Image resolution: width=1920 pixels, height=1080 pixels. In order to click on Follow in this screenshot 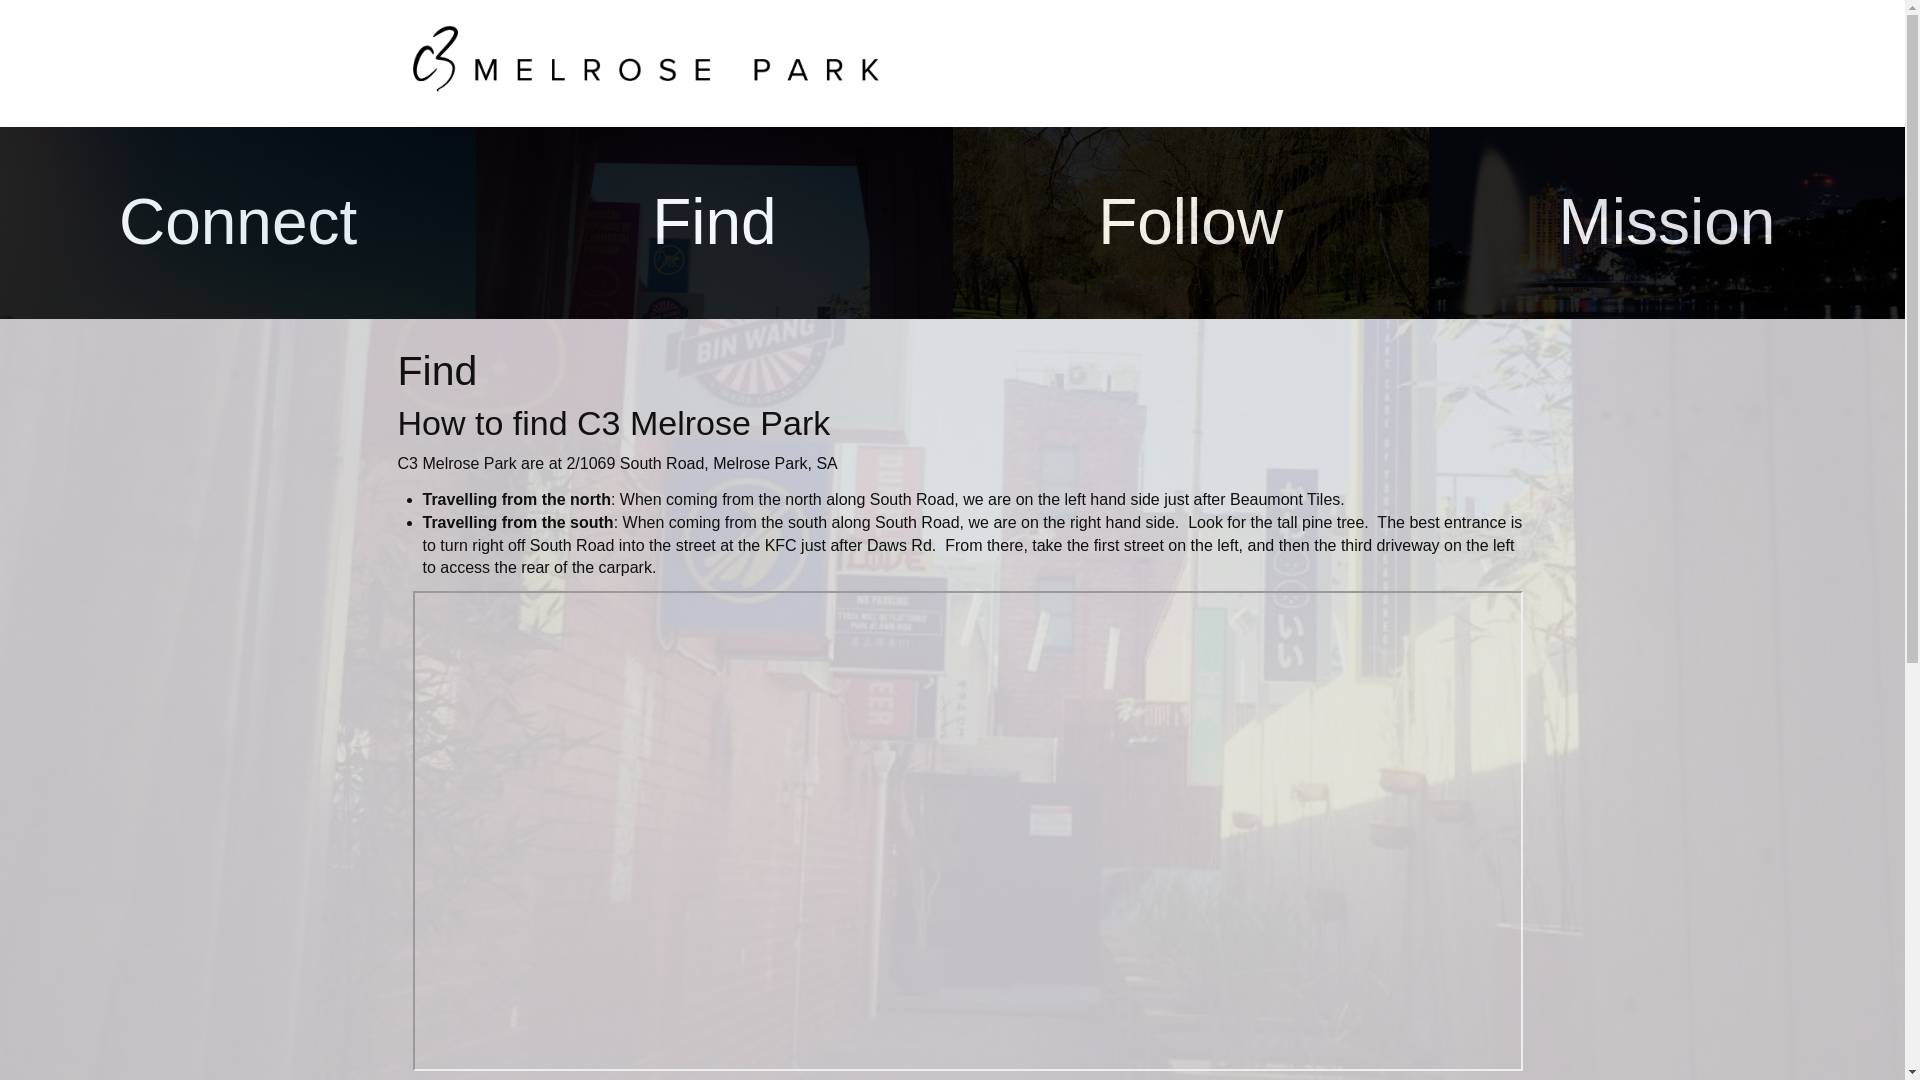, I will do `click(1190, 222)`.